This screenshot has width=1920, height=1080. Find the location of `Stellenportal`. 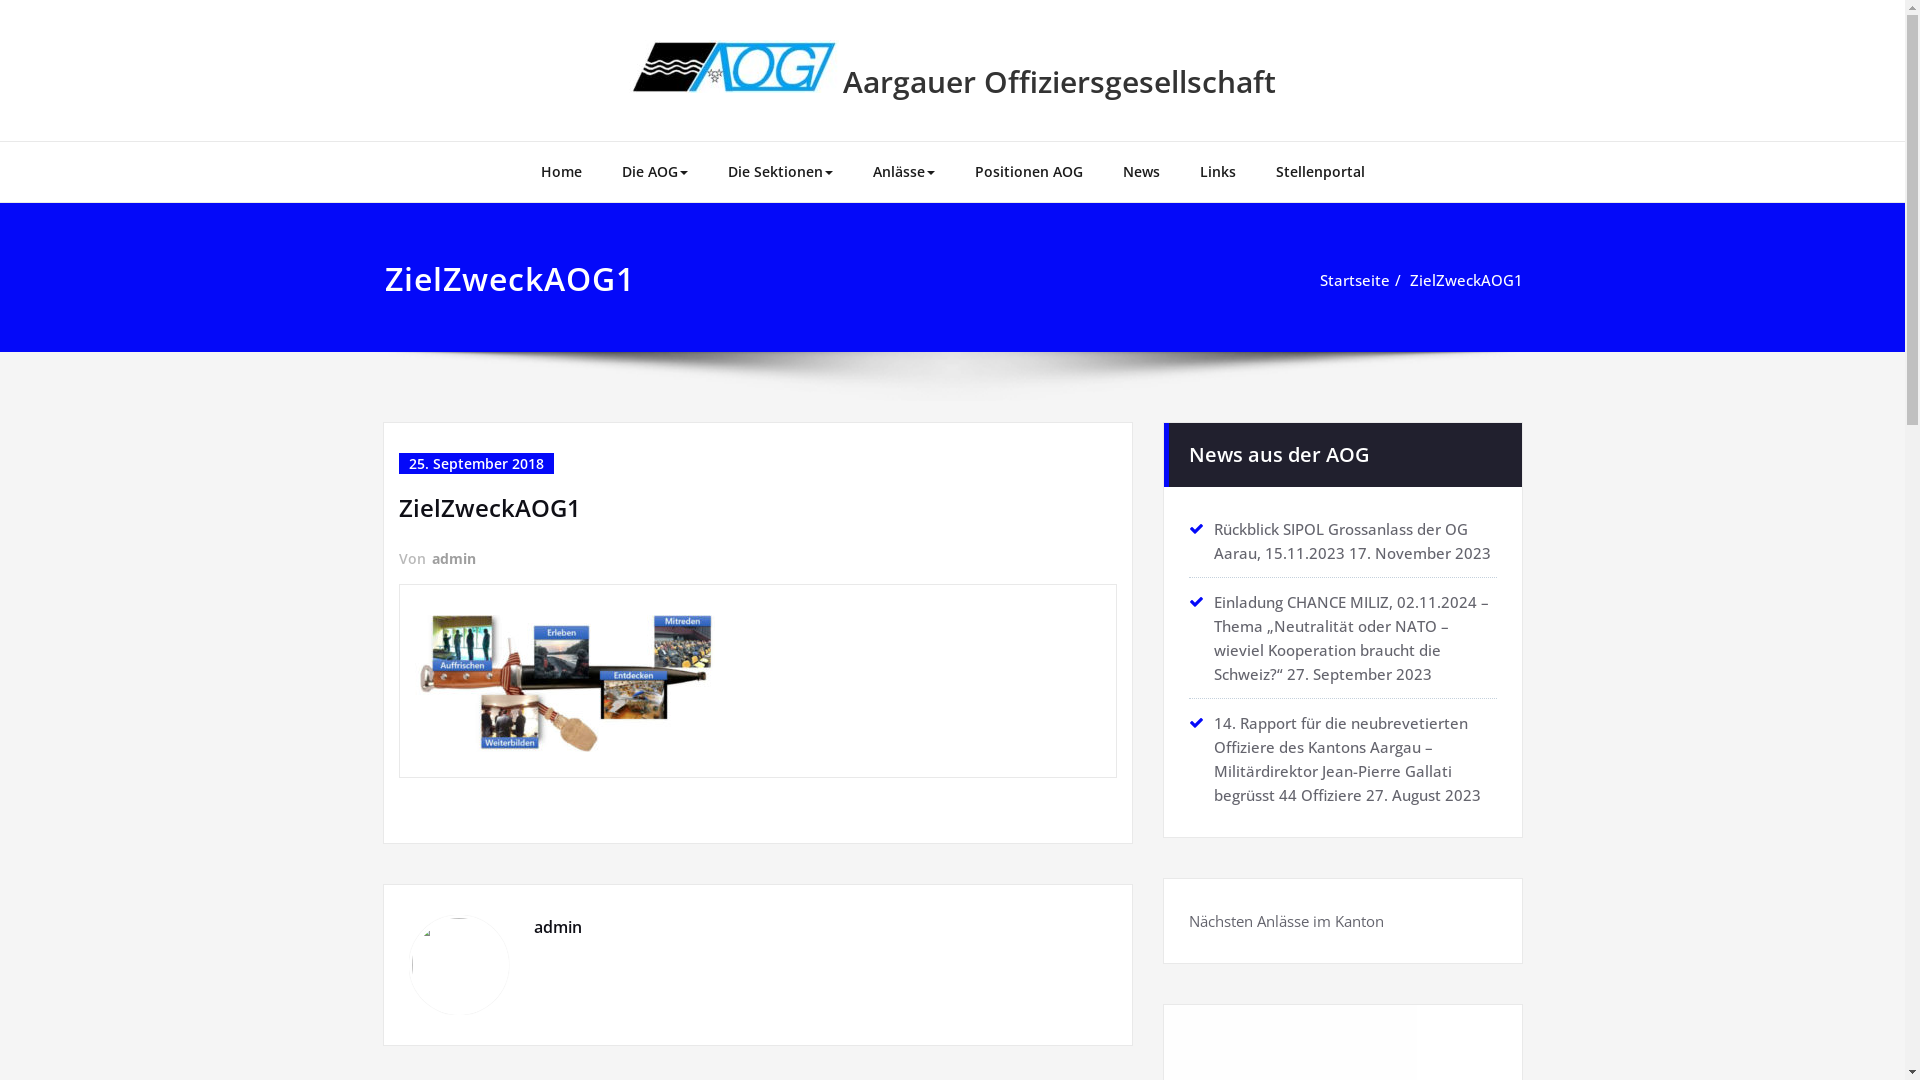

Stellenportal is located at coordinates (1320, 172).